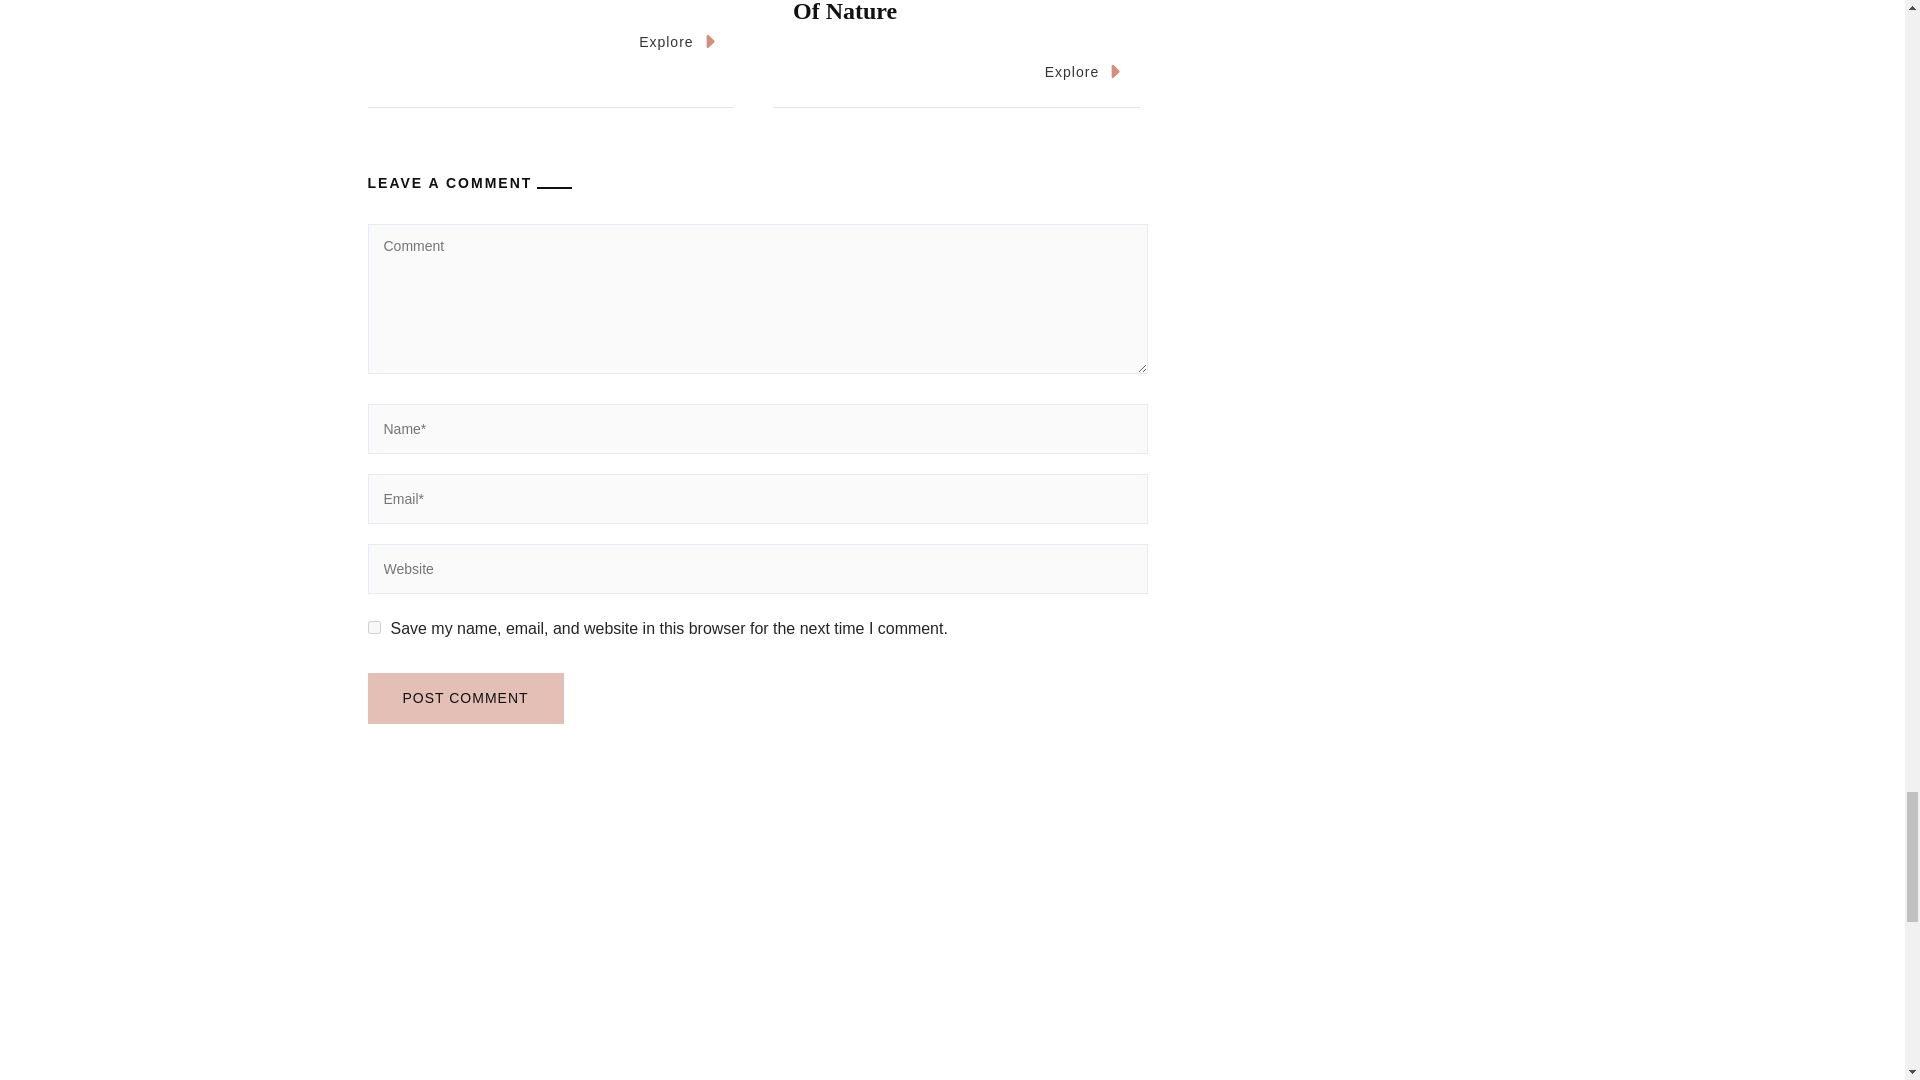  I want to click on Post Comment, so click(466, 698).